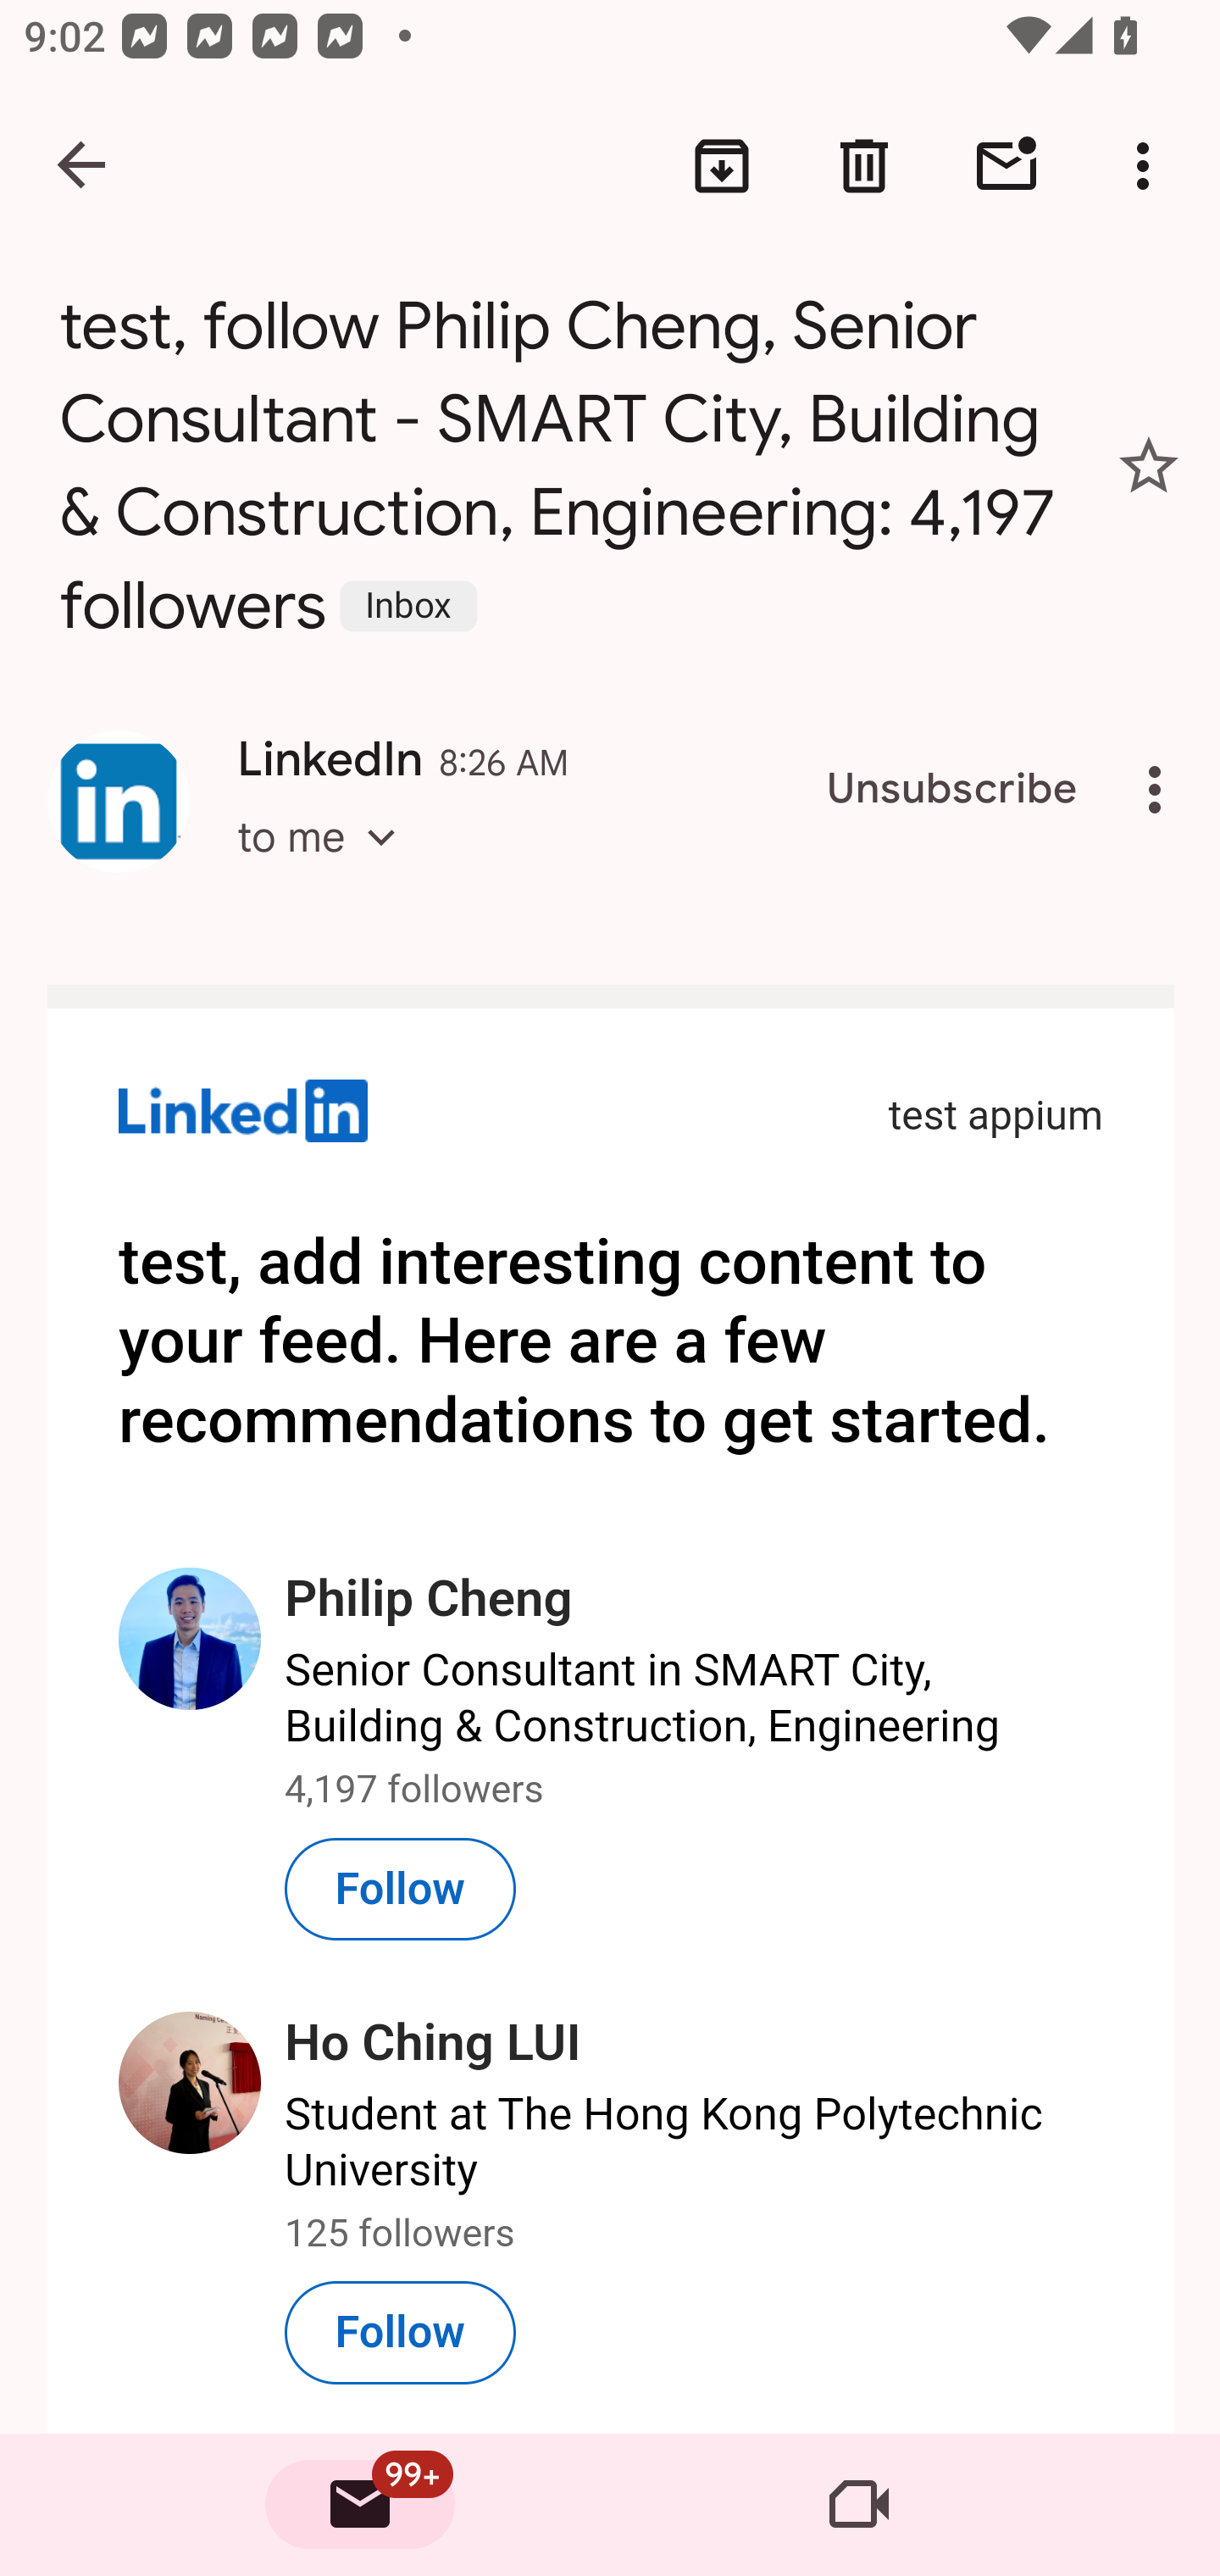  What do you see at coordinates (952, 790) in the screenshot?
I see `Unsubscribe` at bounding box center [952, 790].